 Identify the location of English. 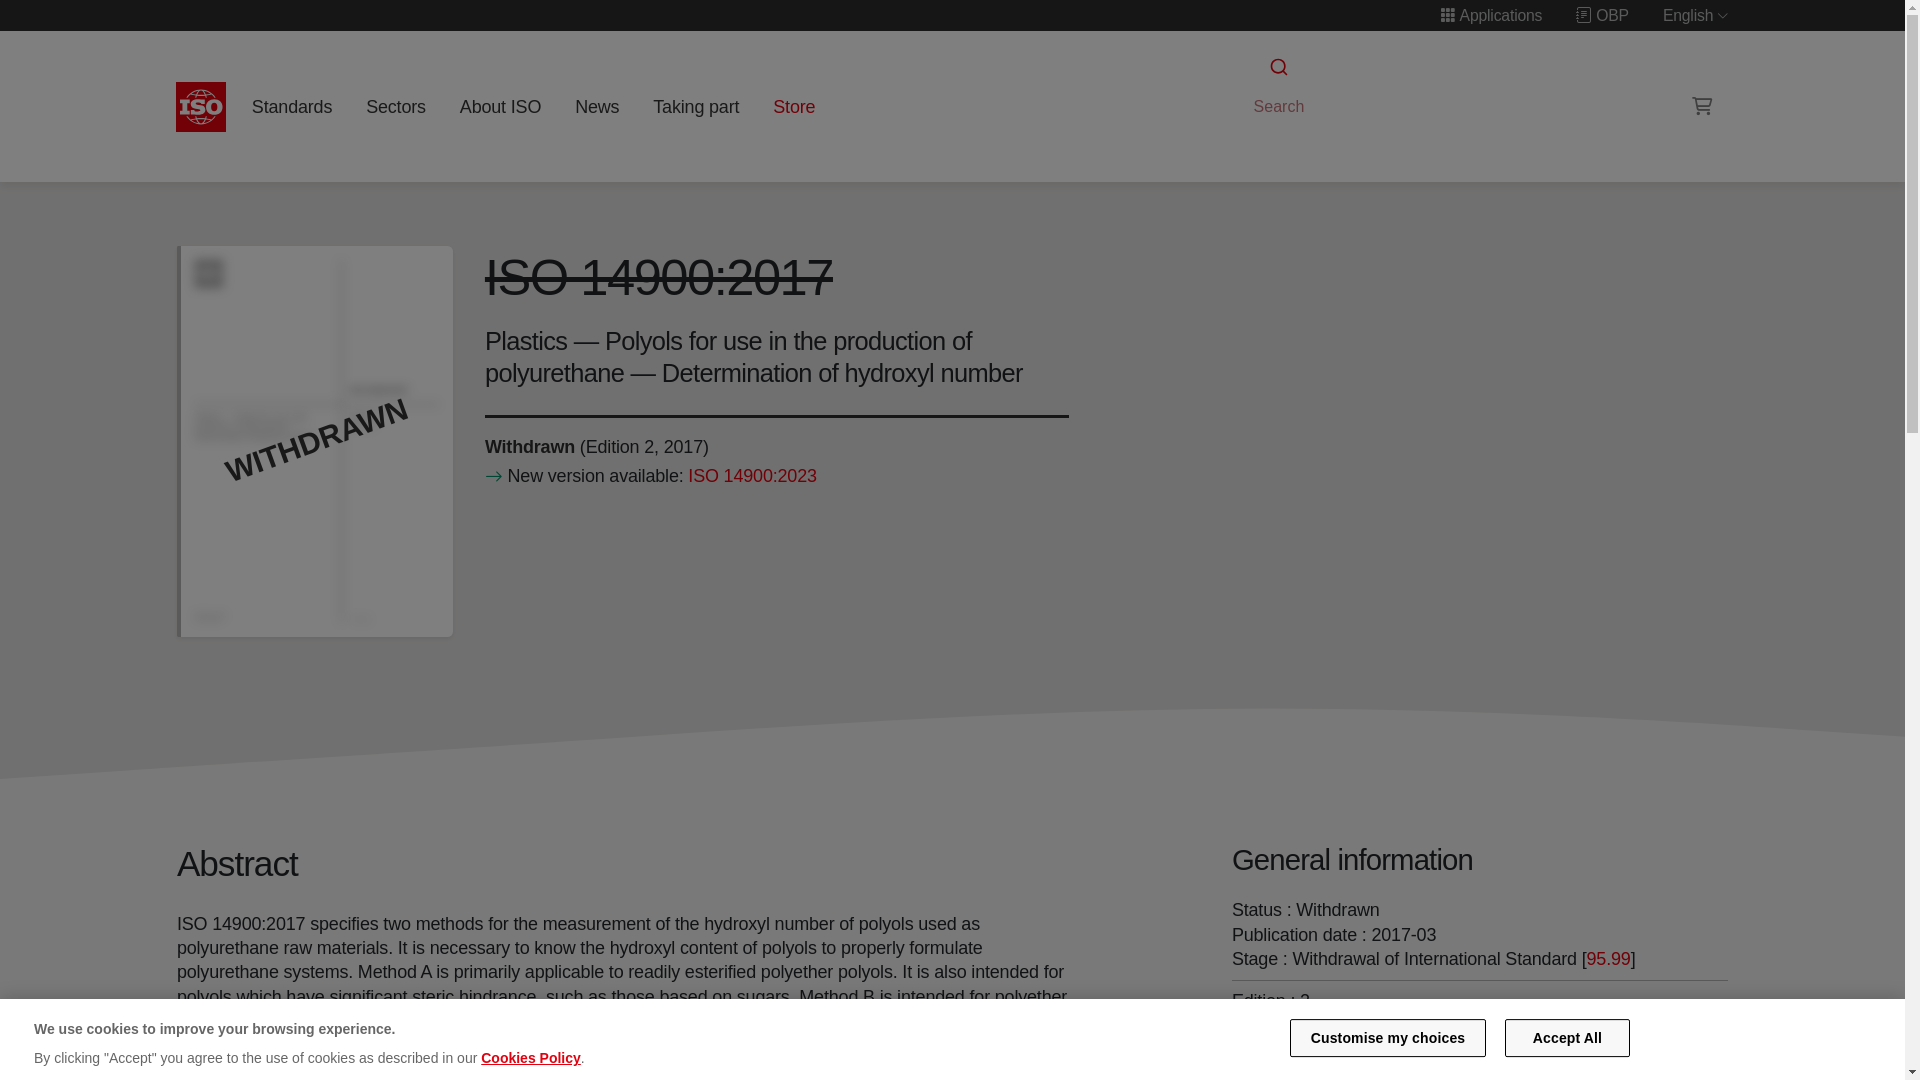
(1696, 15).